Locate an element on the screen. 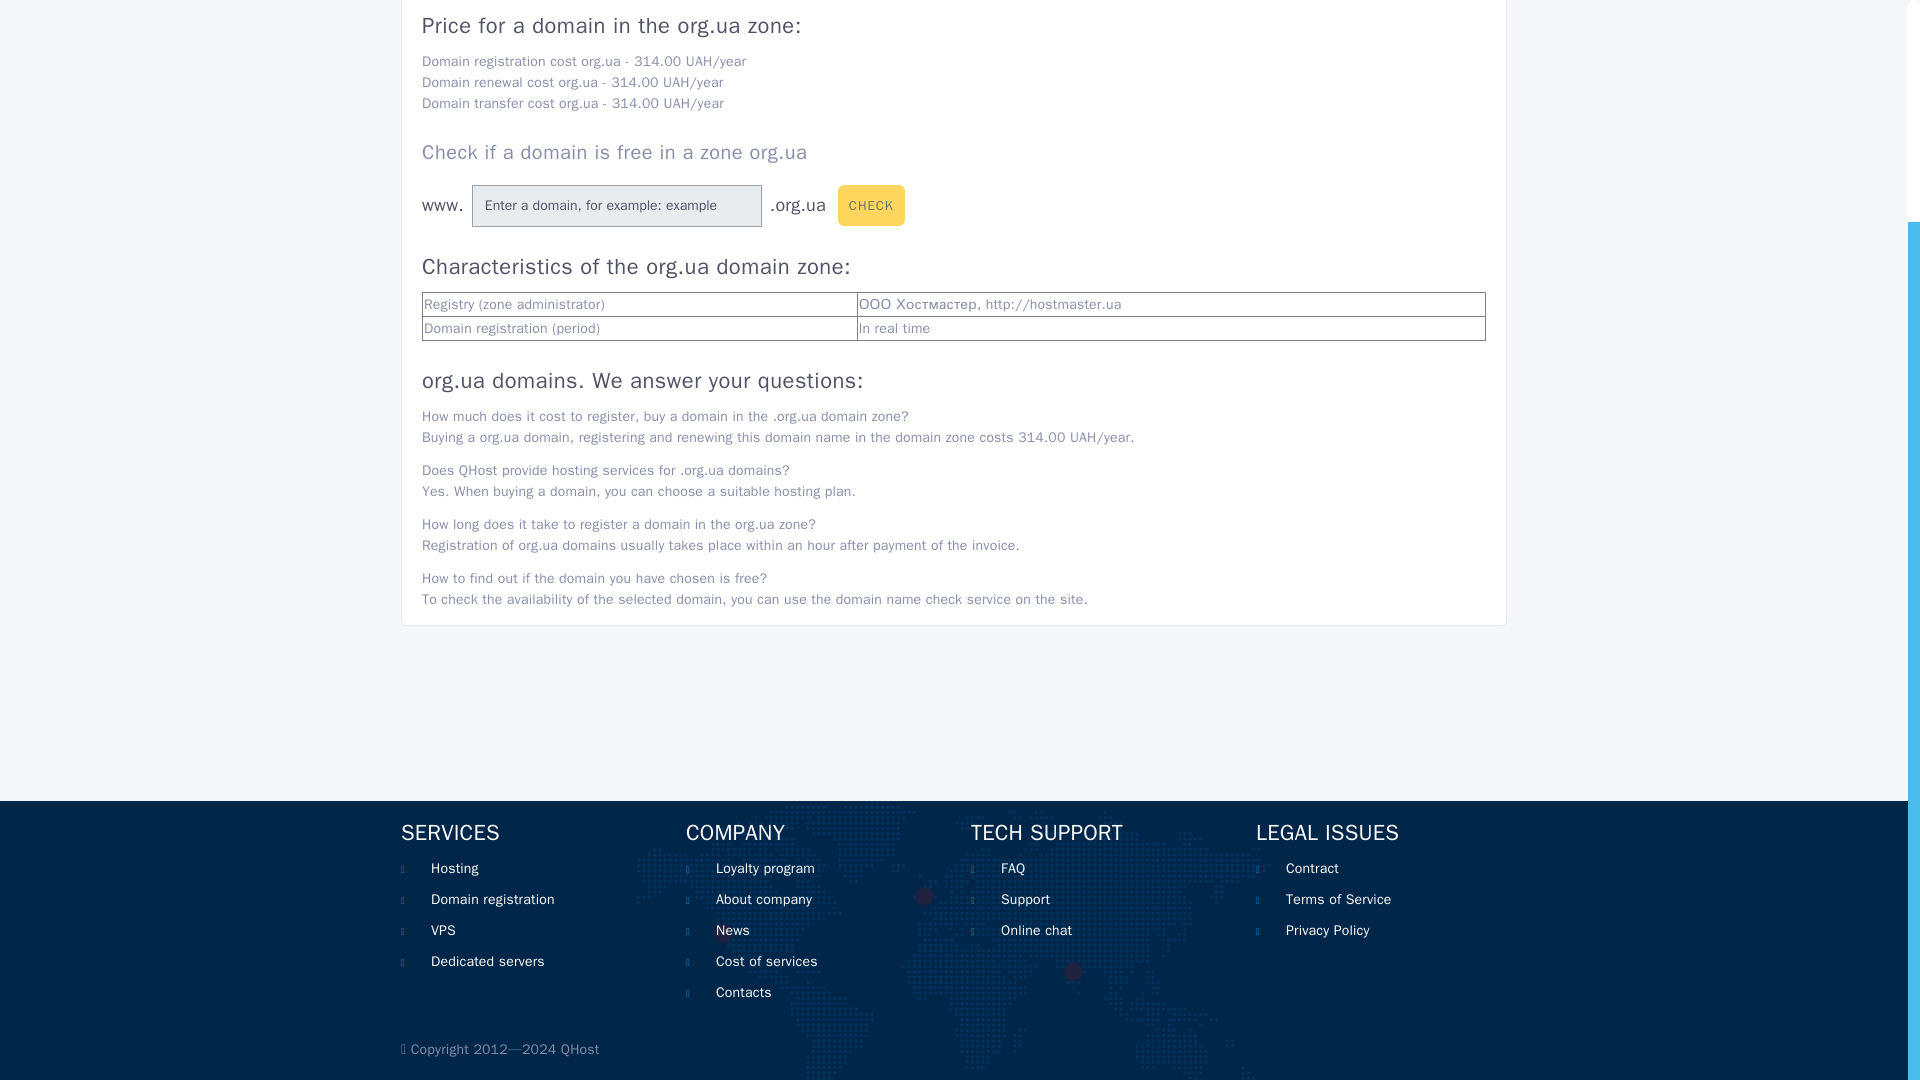 This screenshot has width=1920, height=1080. Dedicated servers is located at coordinates (488, 960).